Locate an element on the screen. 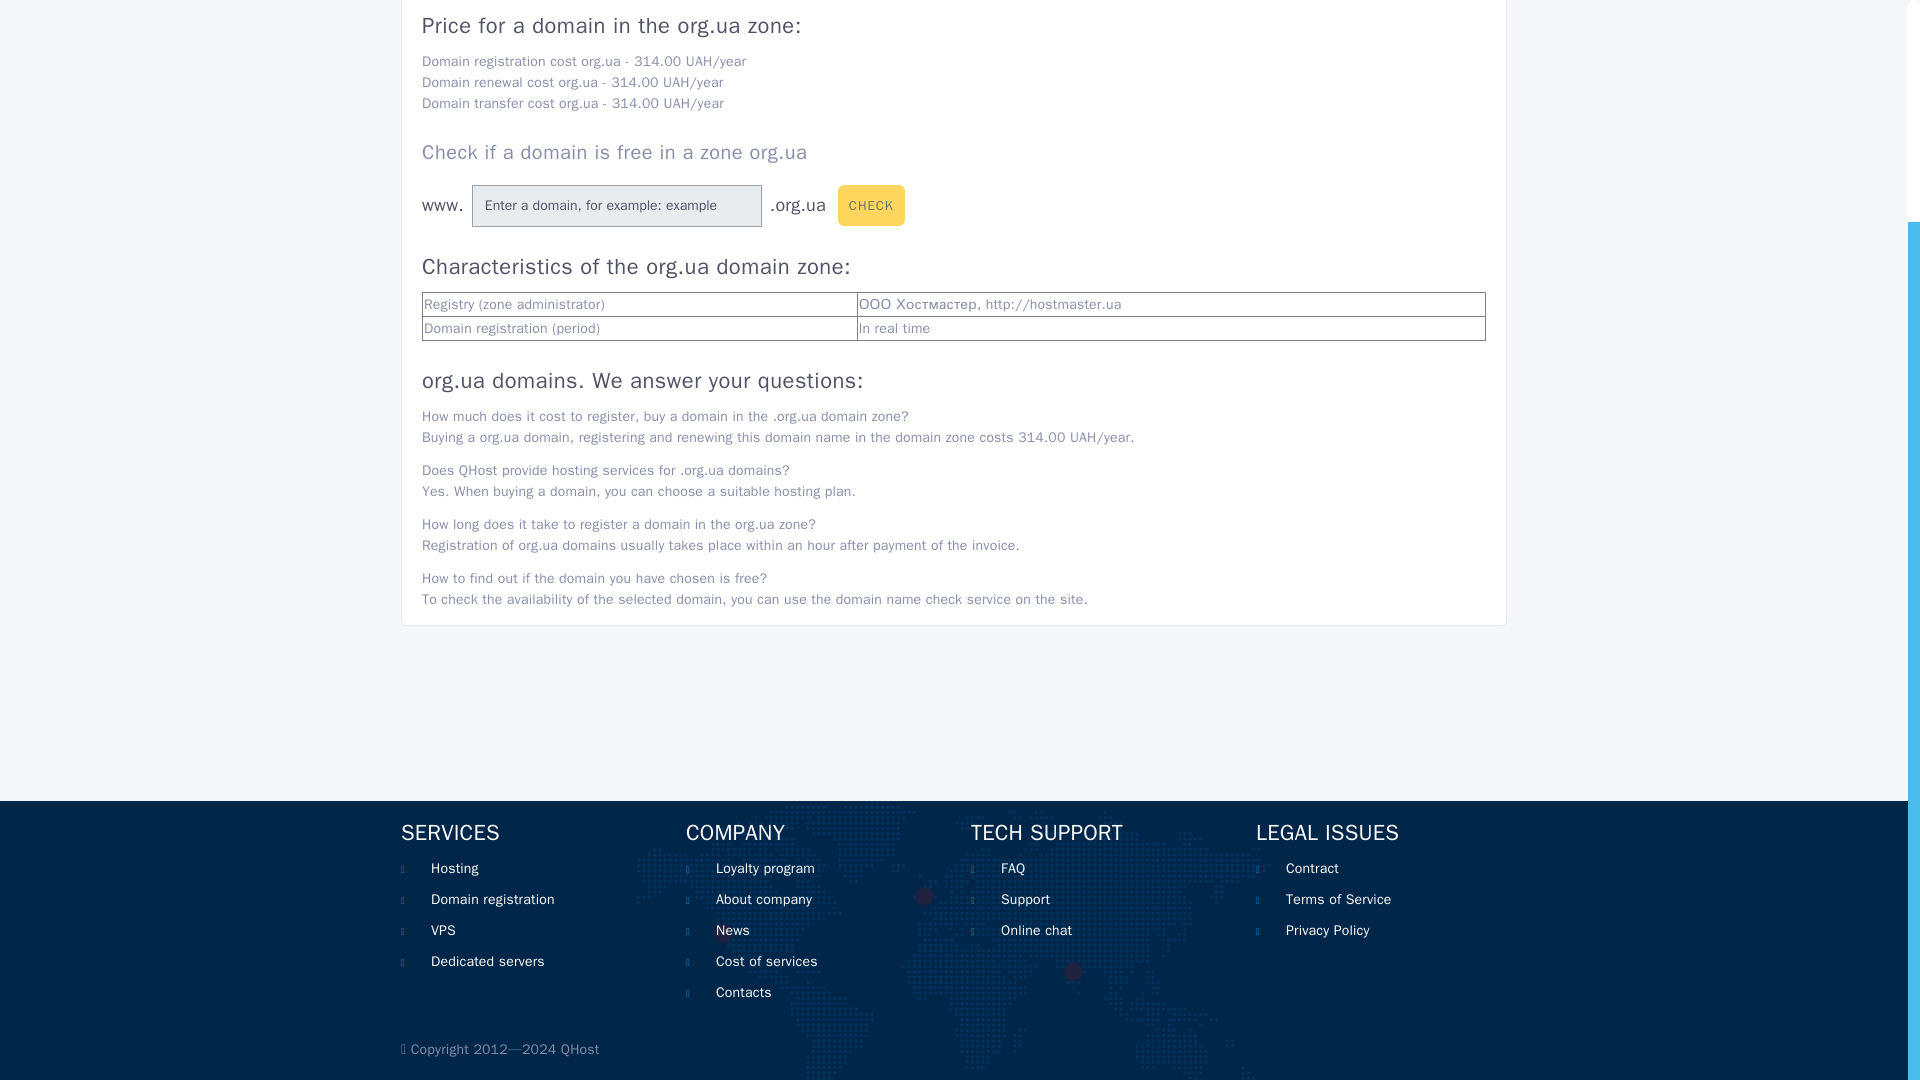 This screenshot has width=1920, height=1080. Dedicated servers is located at coordinates (488, 960).